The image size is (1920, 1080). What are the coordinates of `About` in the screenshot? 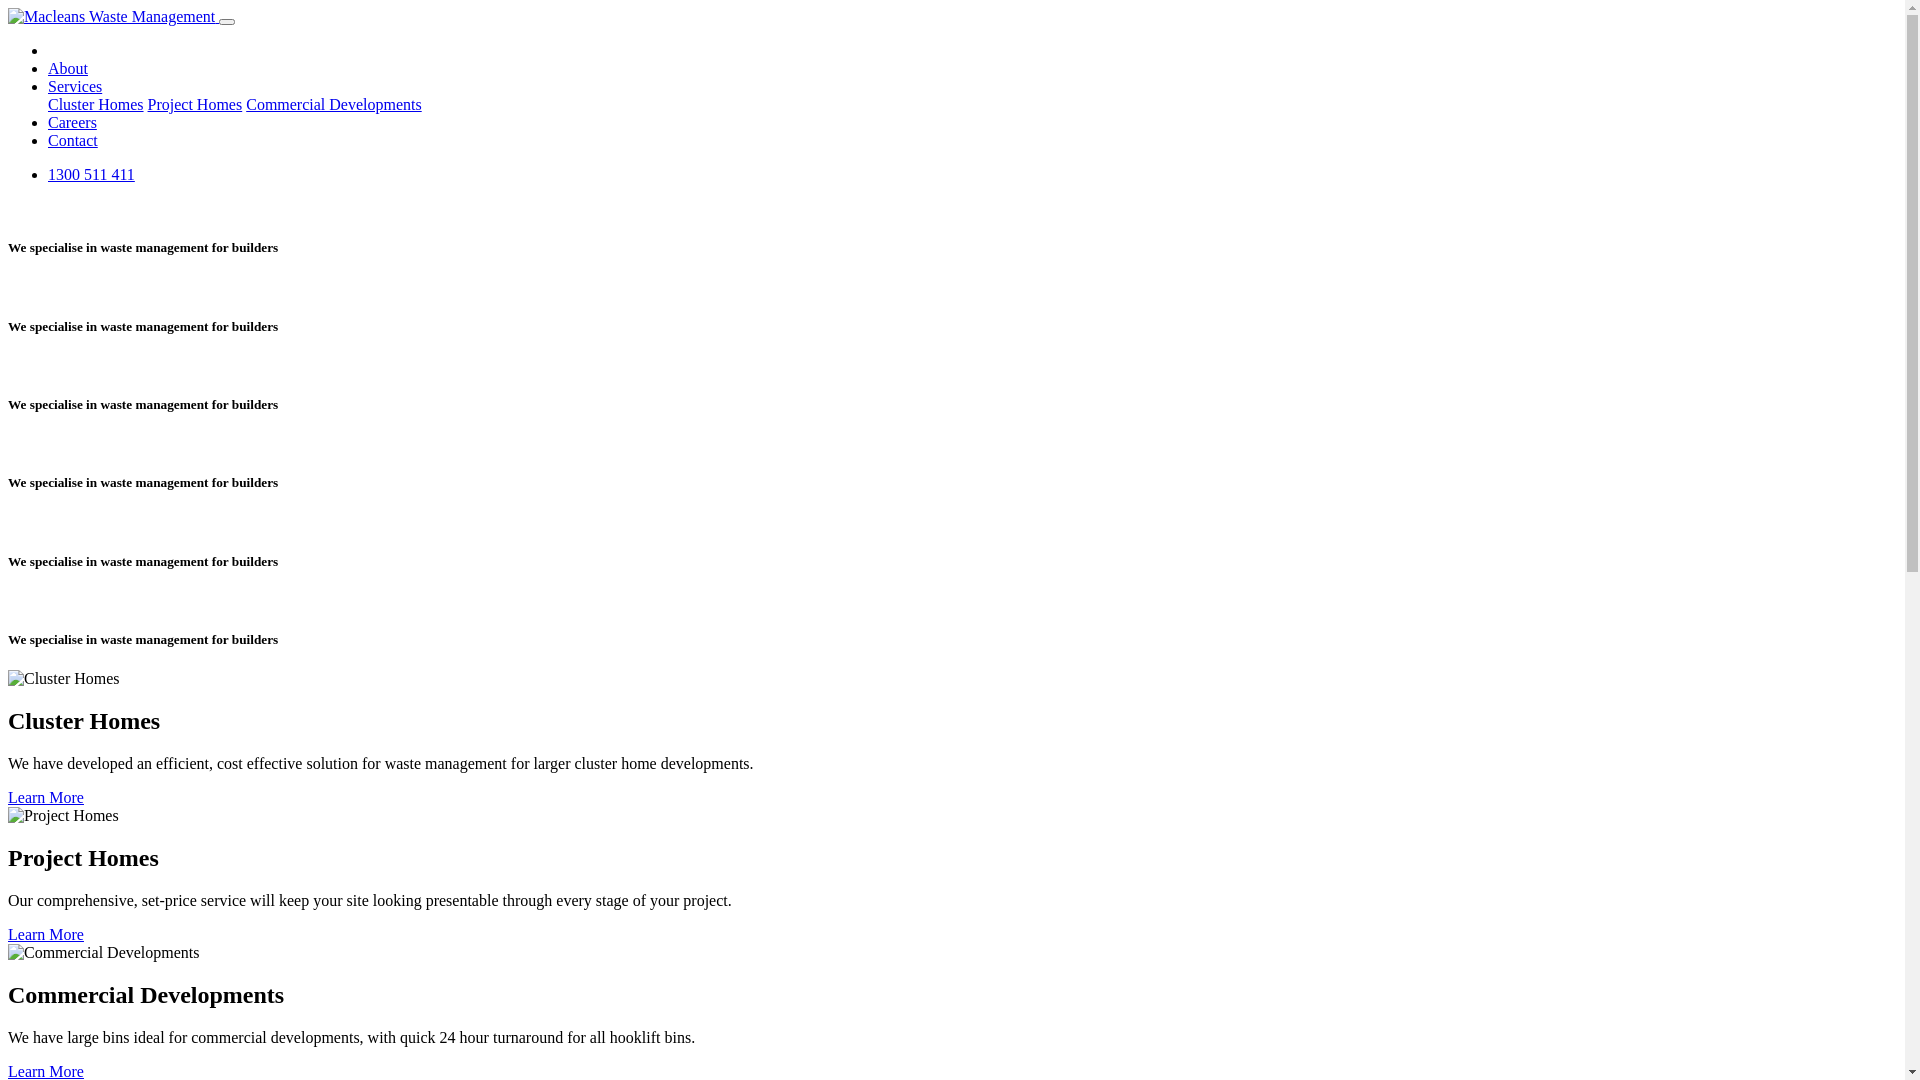 It's located at (68, 68).